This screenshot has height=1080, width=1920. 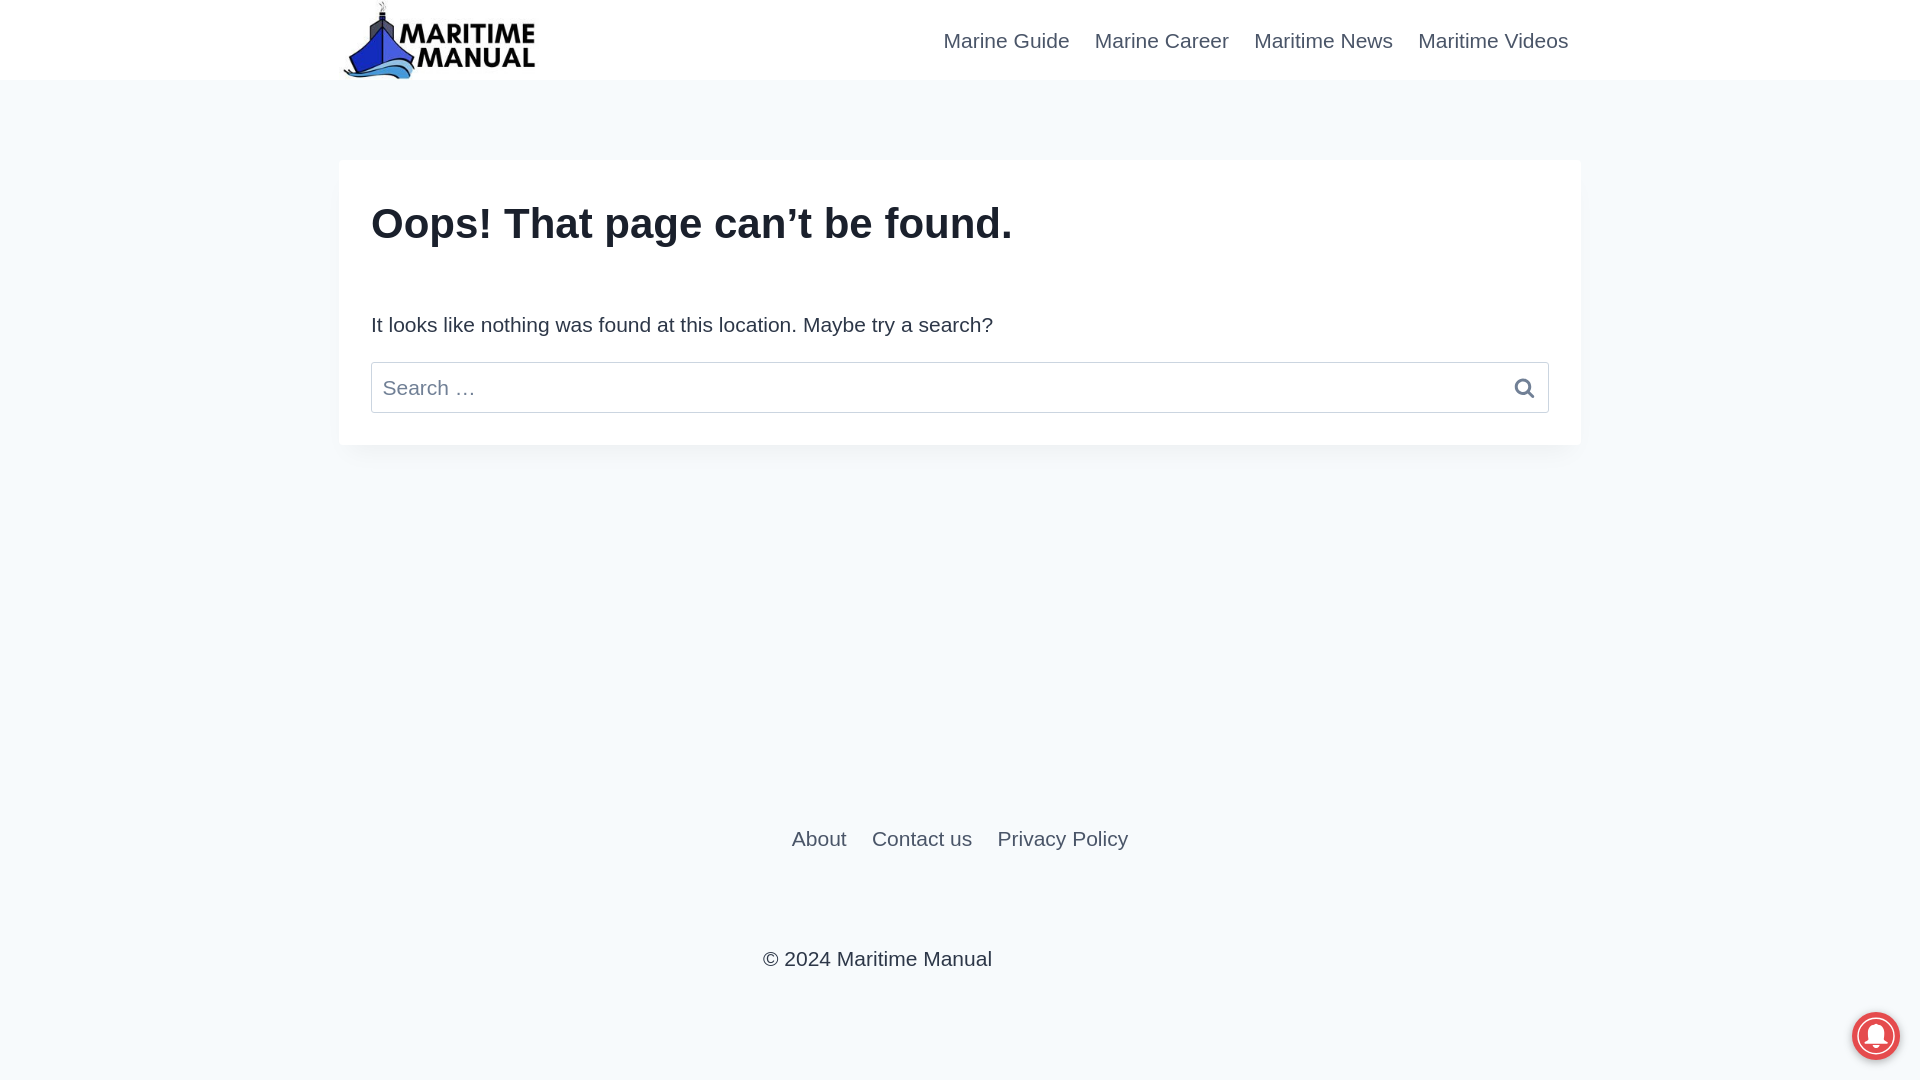 What do you see at coordinates (1062, 838) in the screenshot?
I see `Privacy Policy` at bounding box center [1062, 838].